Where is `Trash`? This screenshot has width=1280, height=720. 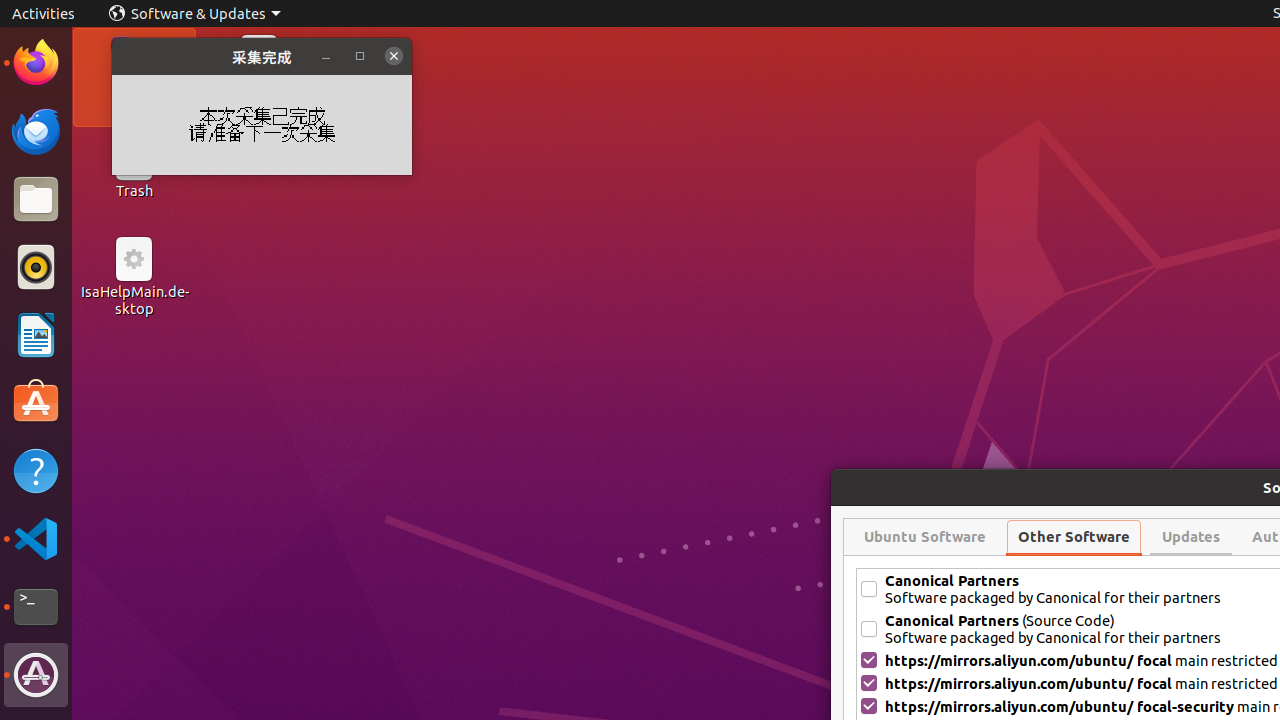 Trash is located at coordinates (134, 191).